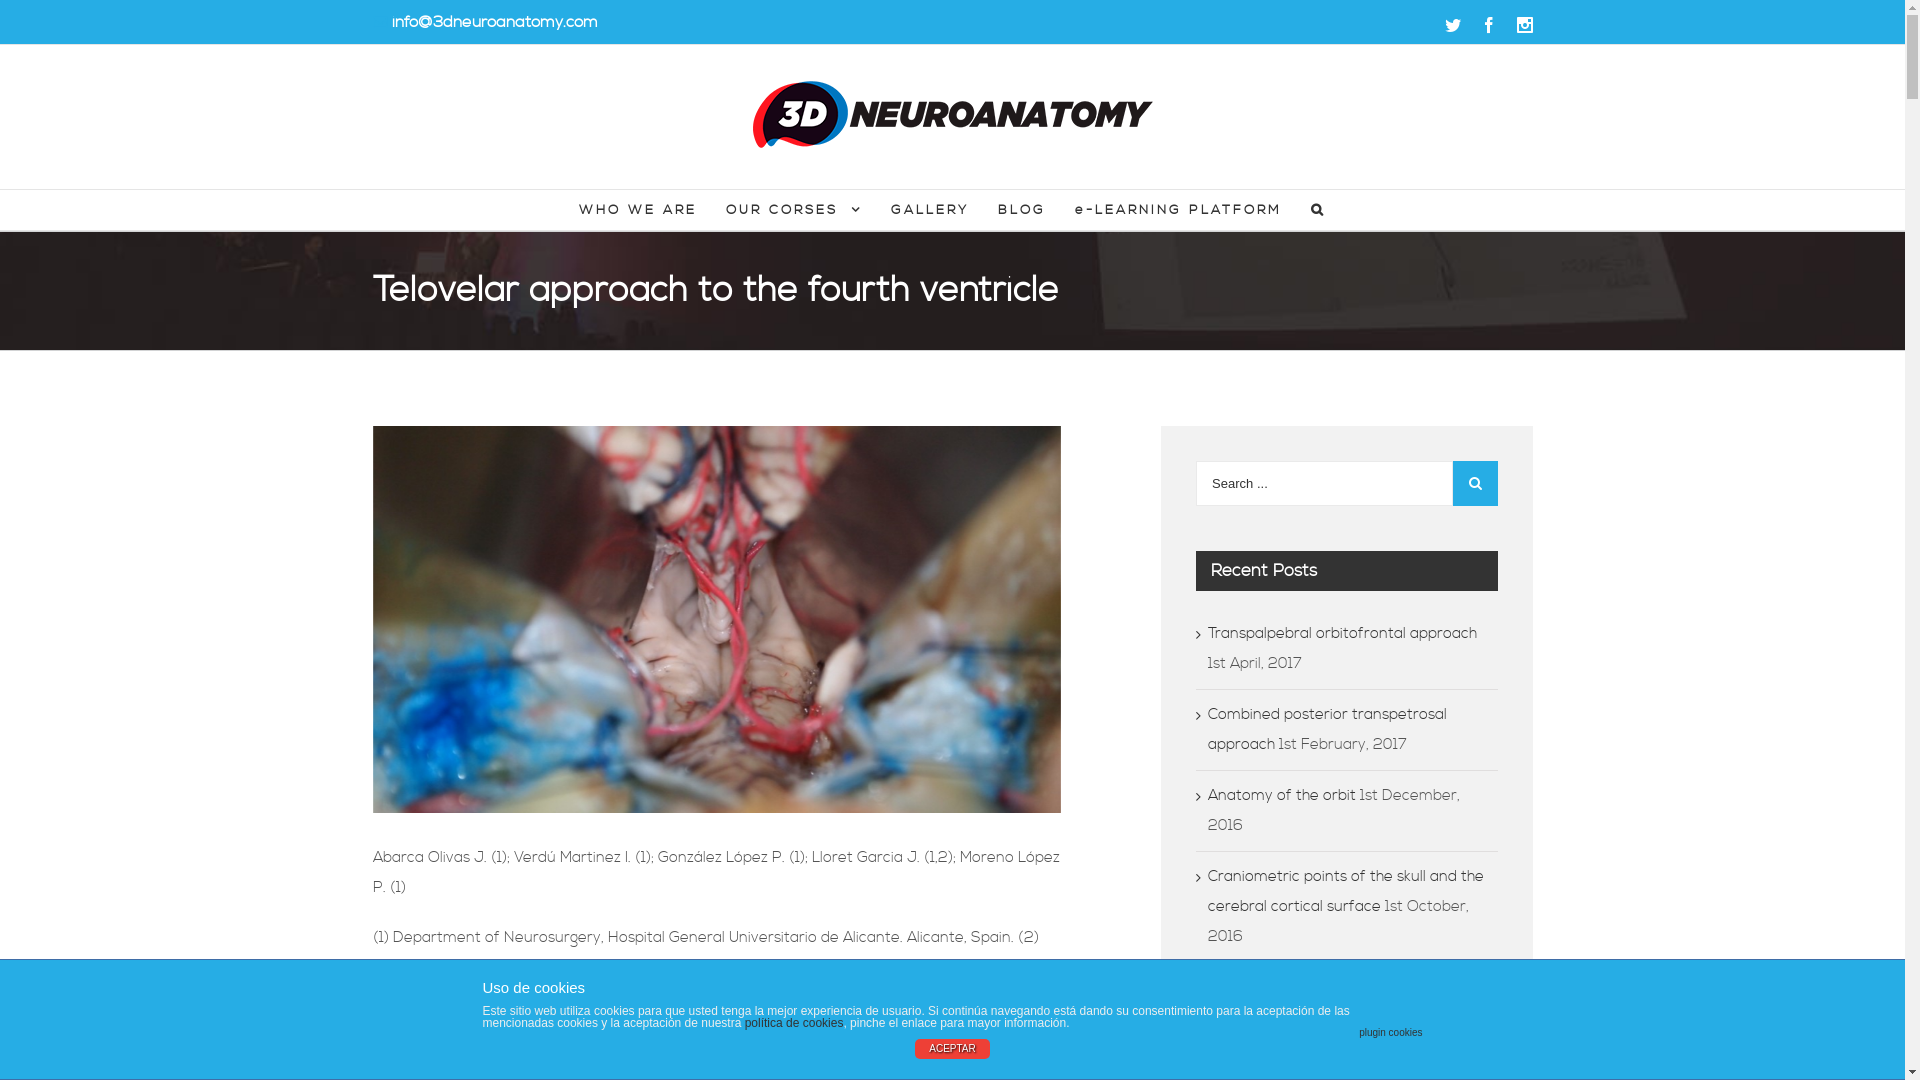 The width and height of the screenshot is (1920, 1080). What do you see at coordinates (930, 210) in the screenshot?
I see `GALLERY` at bounding box center [930, 210].